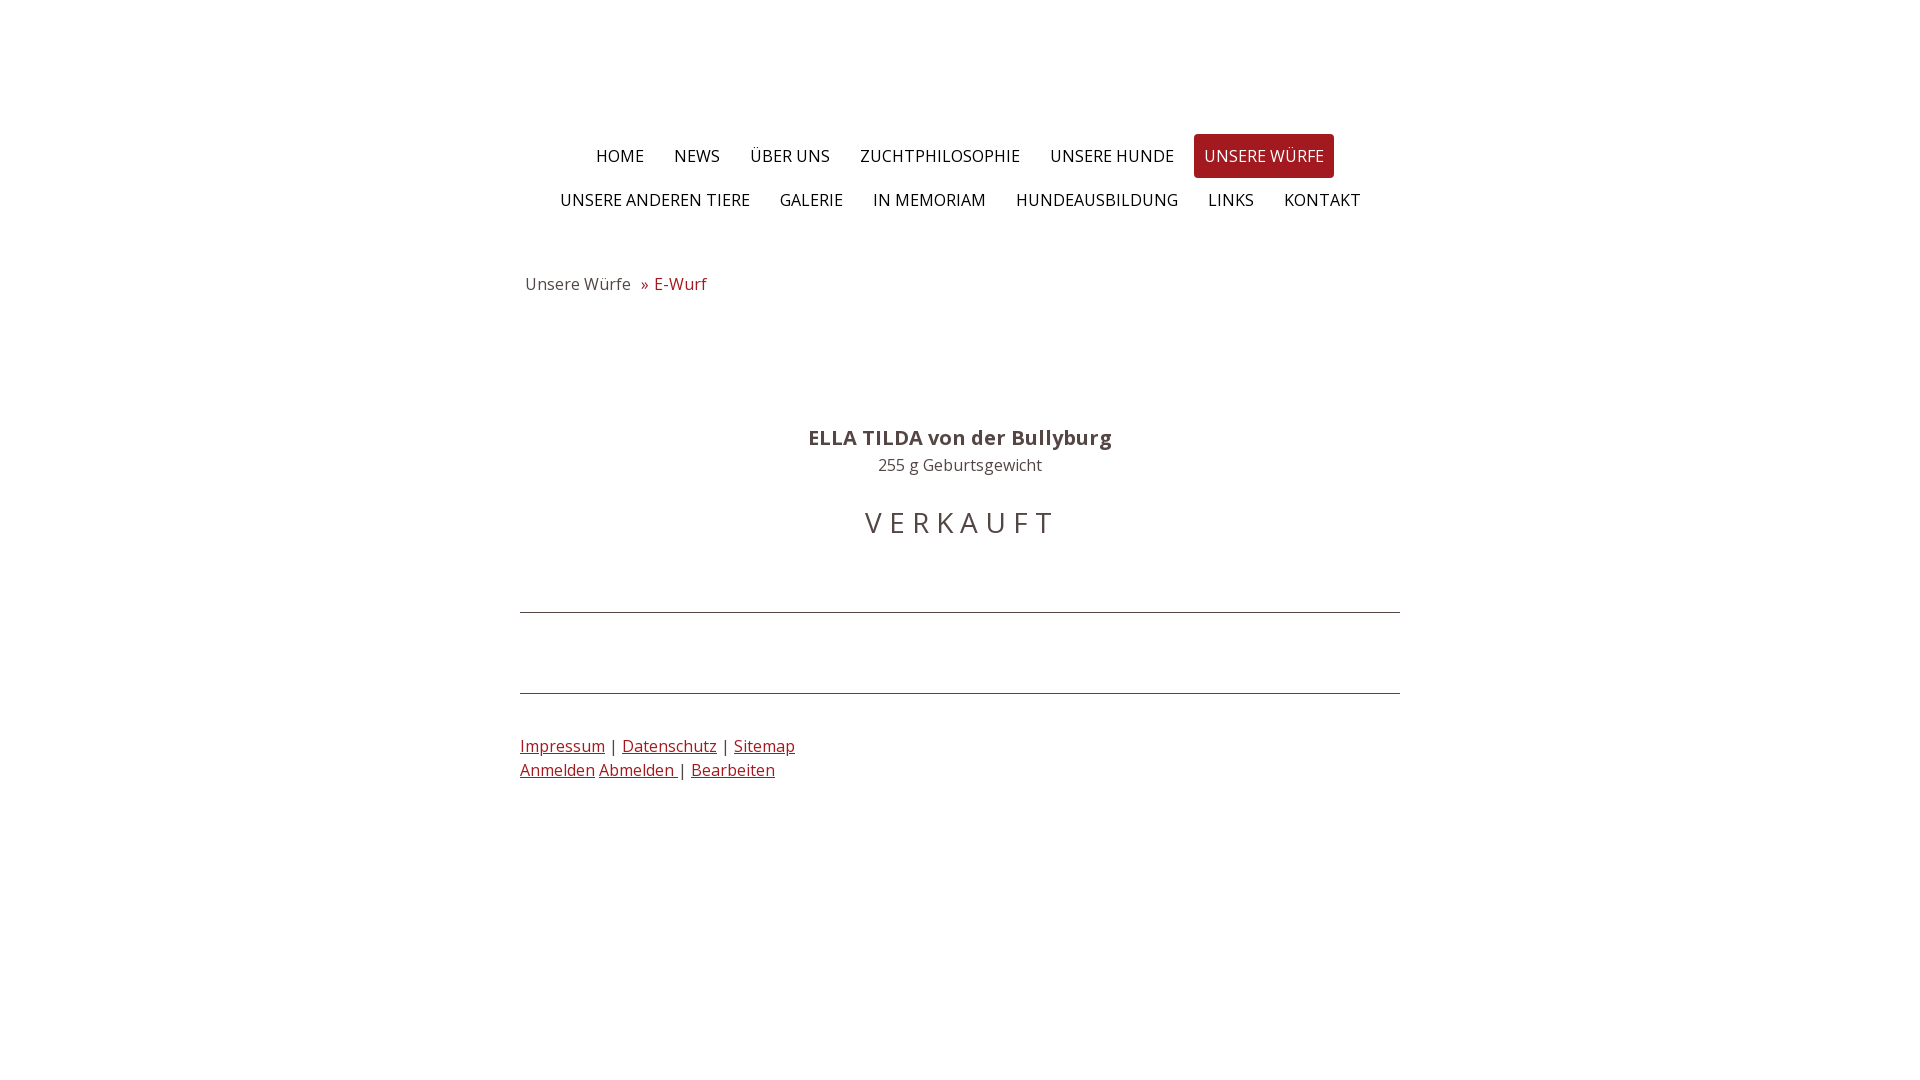 The image size is (1920, 1080). What do you see at coordinates (558, 770) in the screenshot?
I see `Anmelden` at bounding box center [558, 770].